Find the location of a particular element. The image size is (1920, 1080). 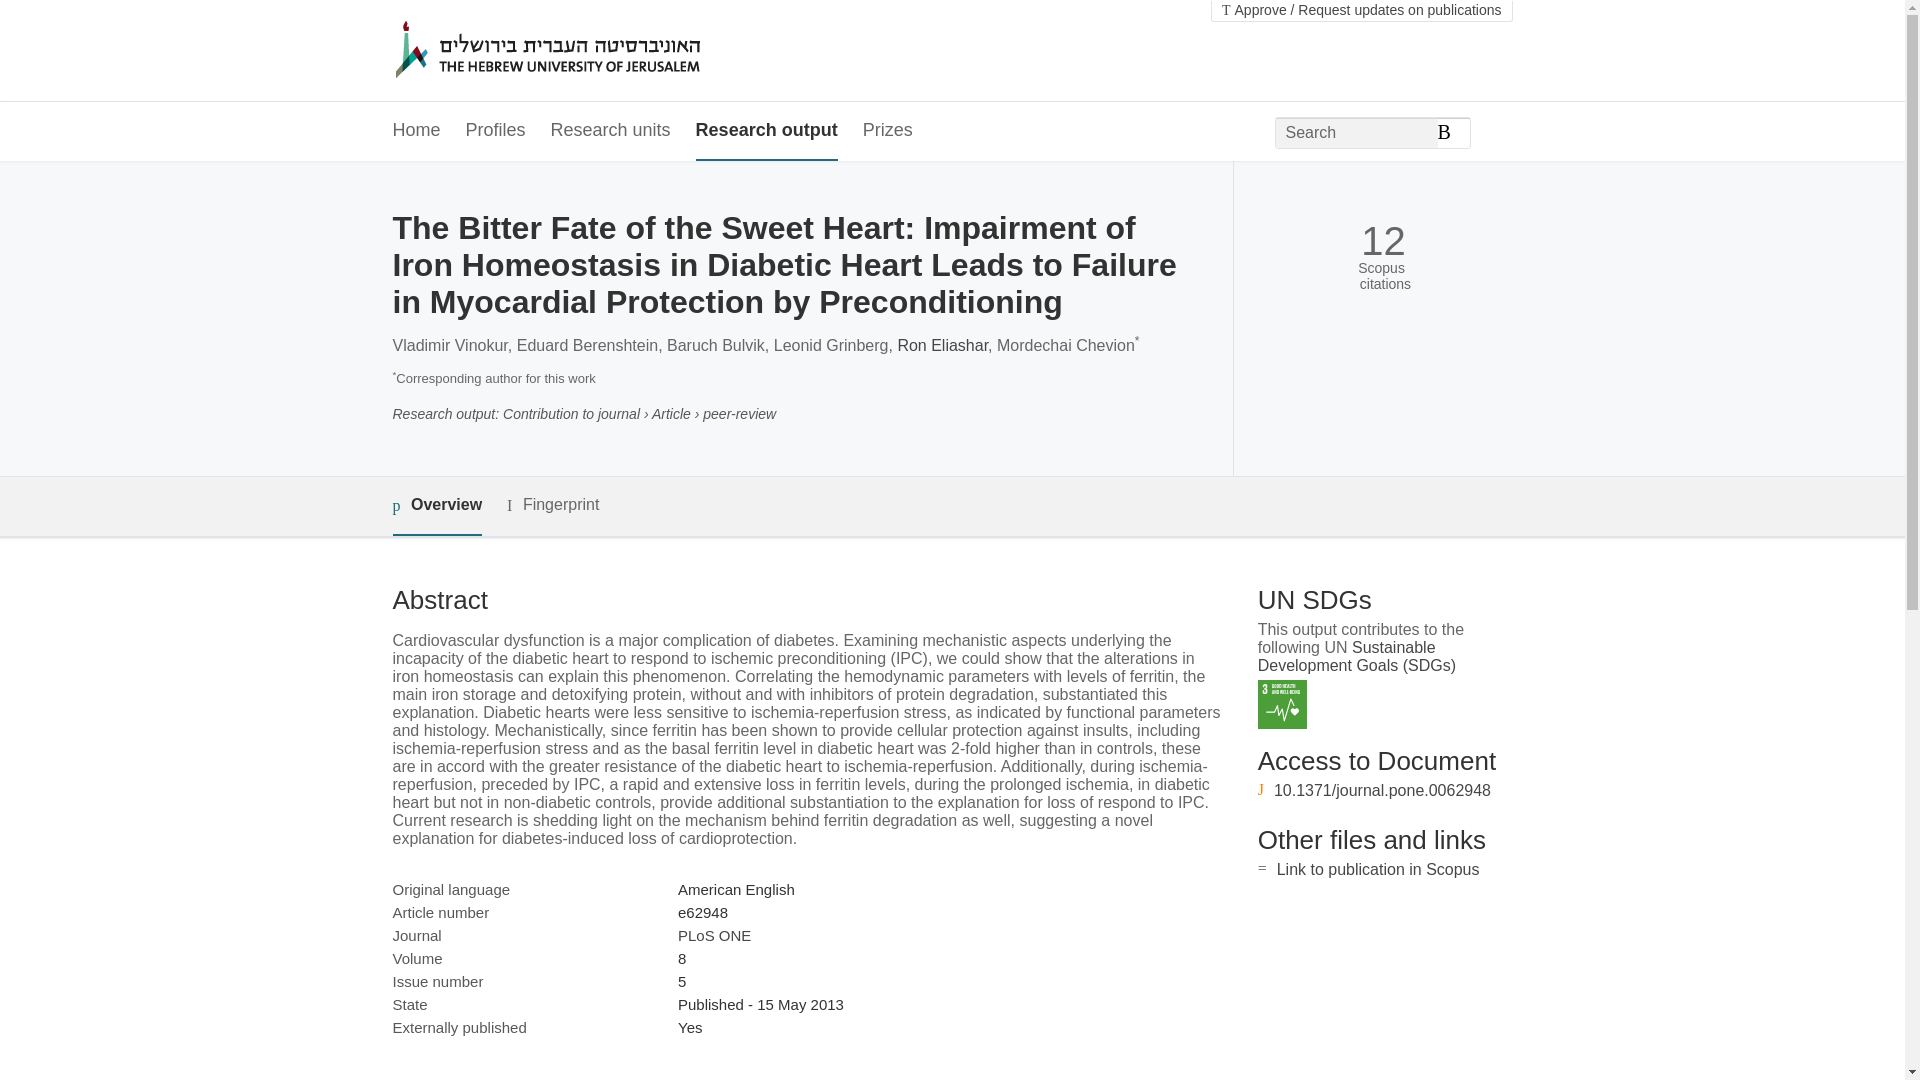

SDG 3 - Good Health and Well-being is located at coordinates (1282, 704).